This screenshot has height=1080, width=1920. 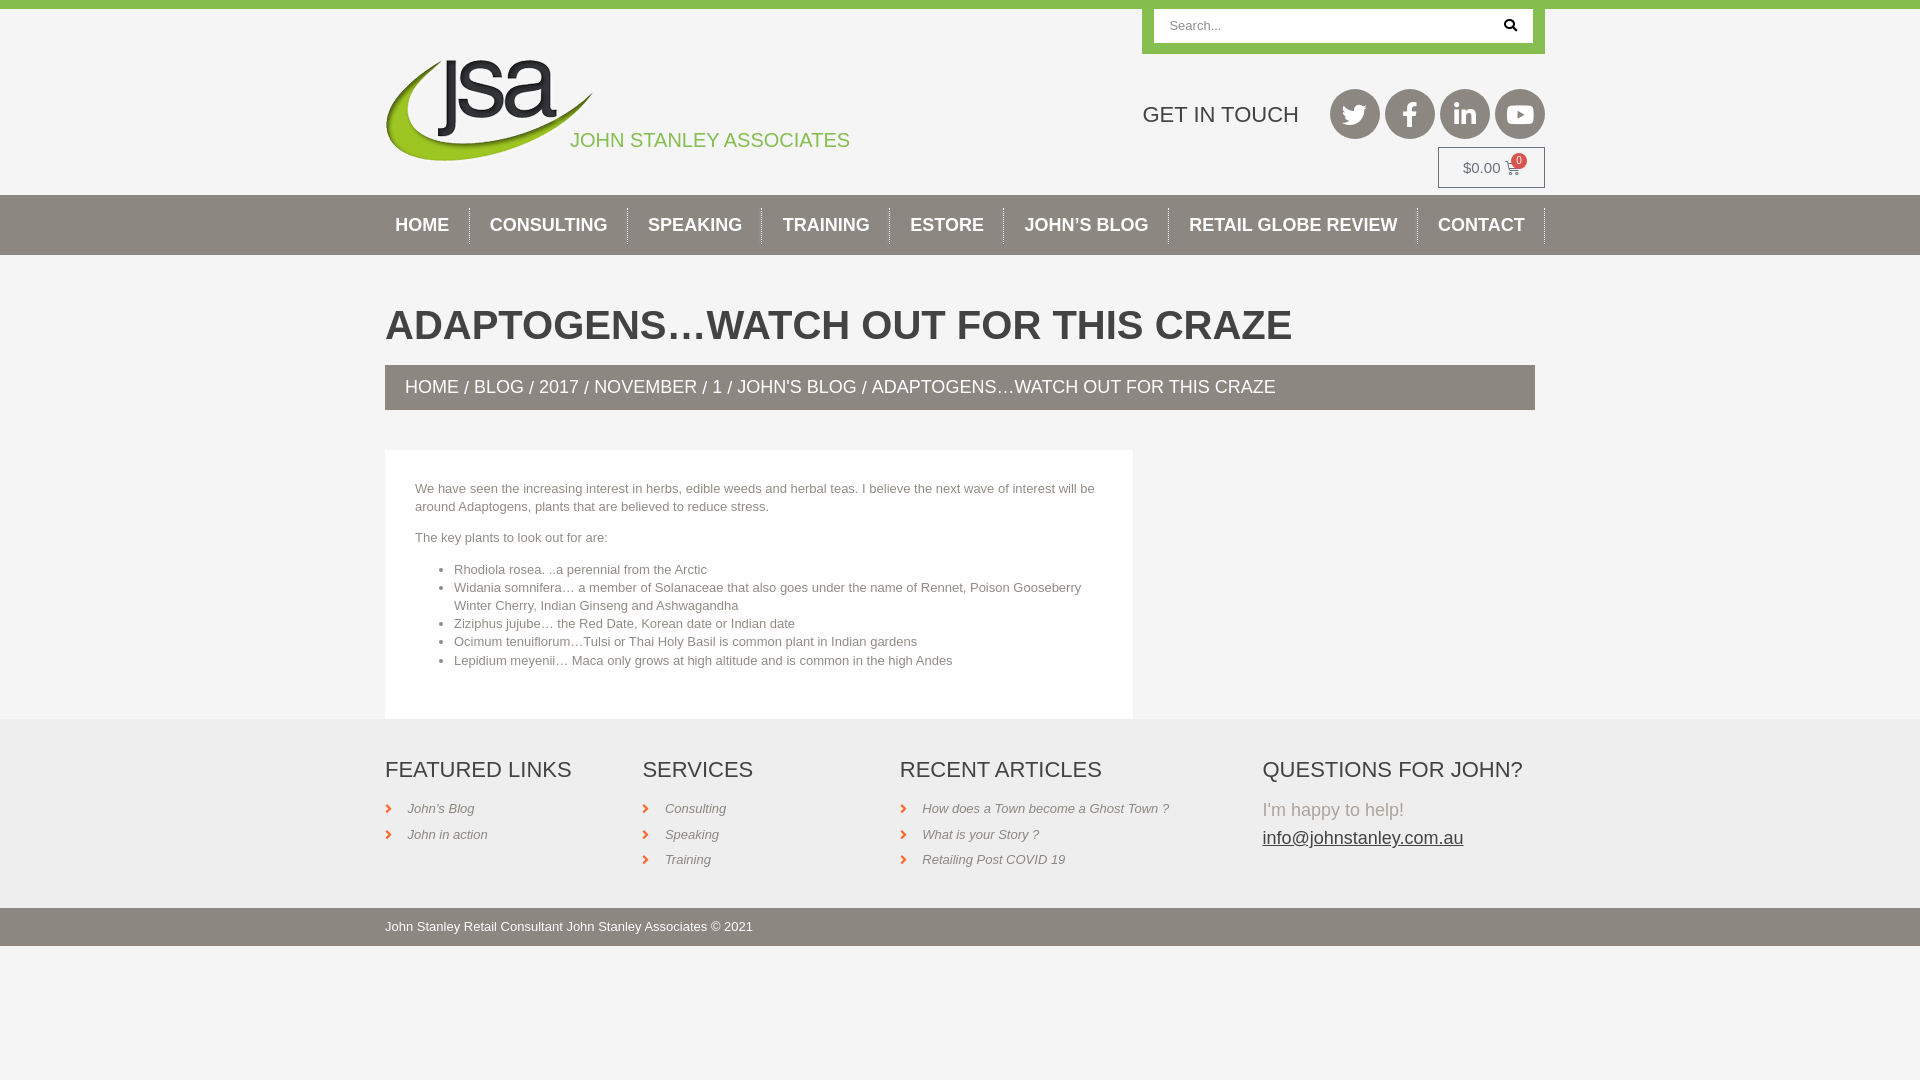 What do you see at coordinates (684, 809) in the screenshot?
I see `Consulting` at bounding box center [684, 809].